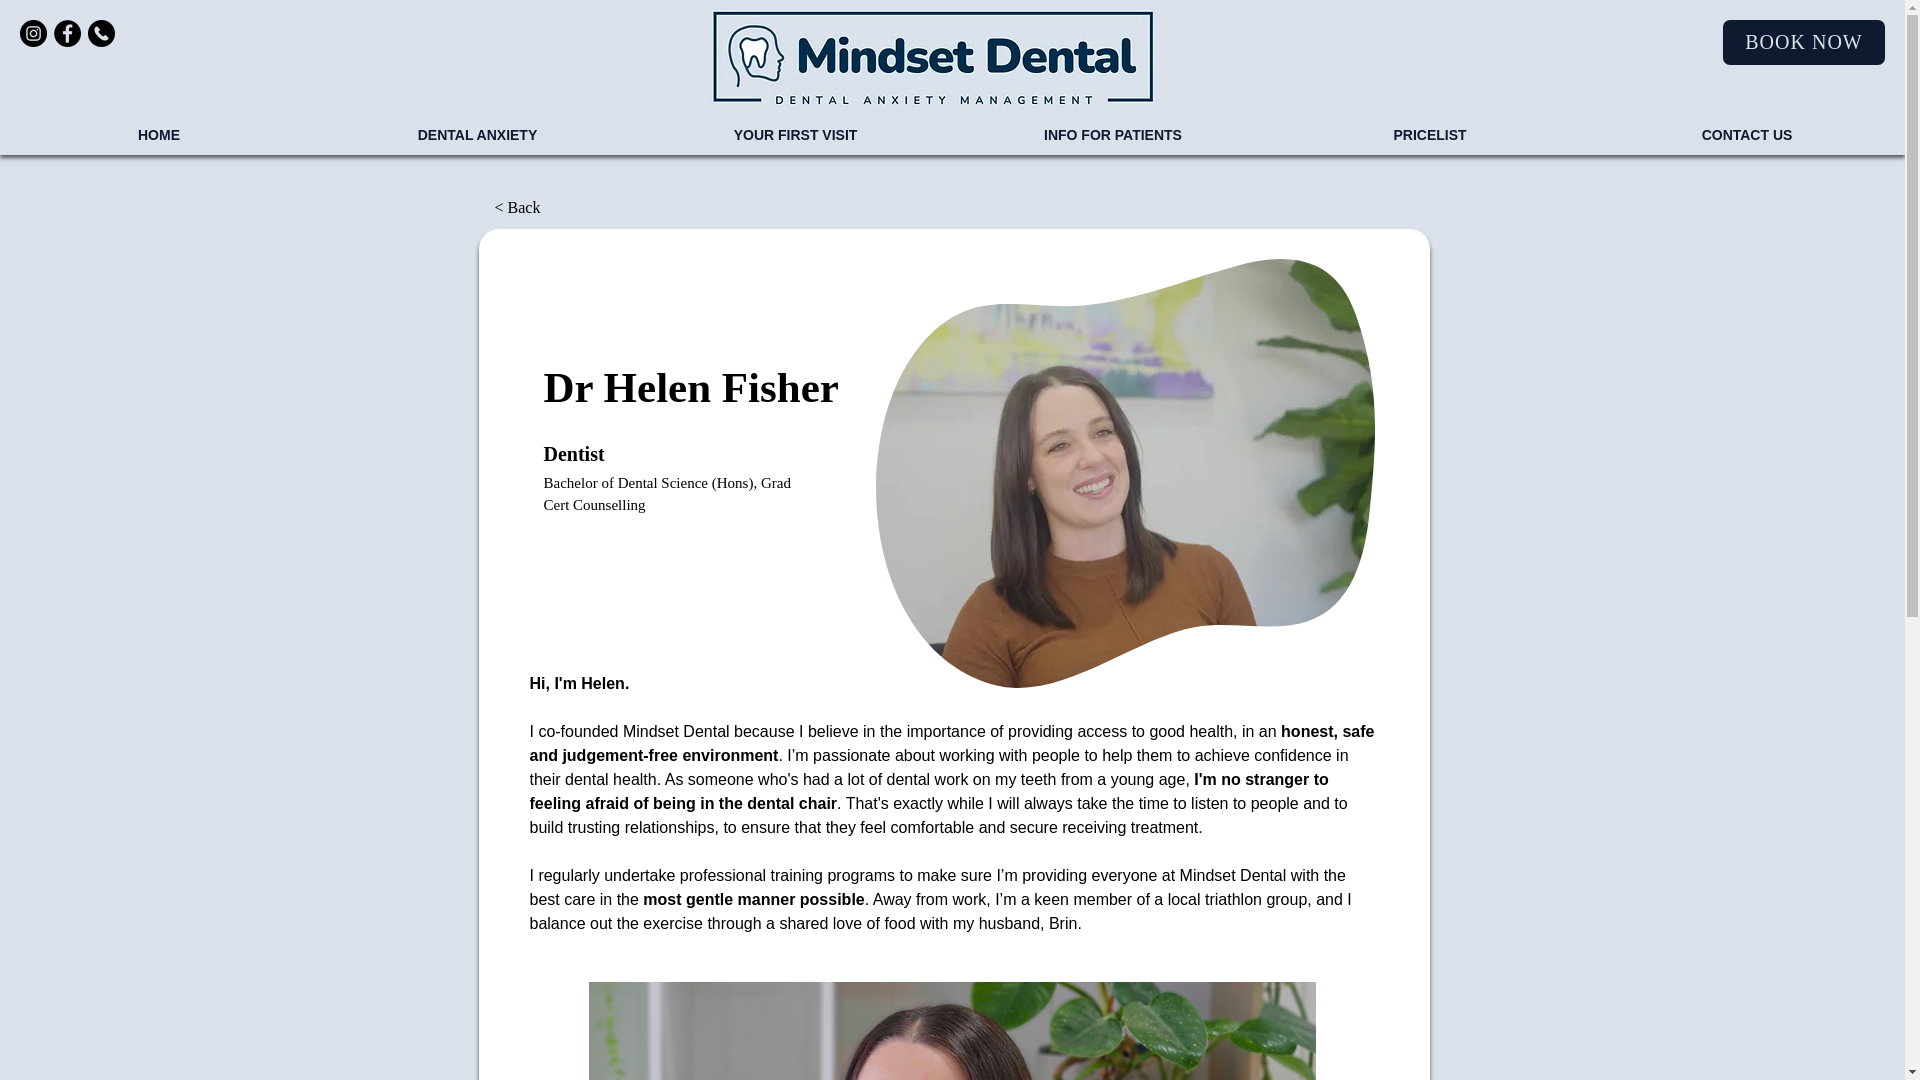  Describe the element at coordinates (476, 134) in the screenshot. I see `DENTAL ANXIETY` at that location.